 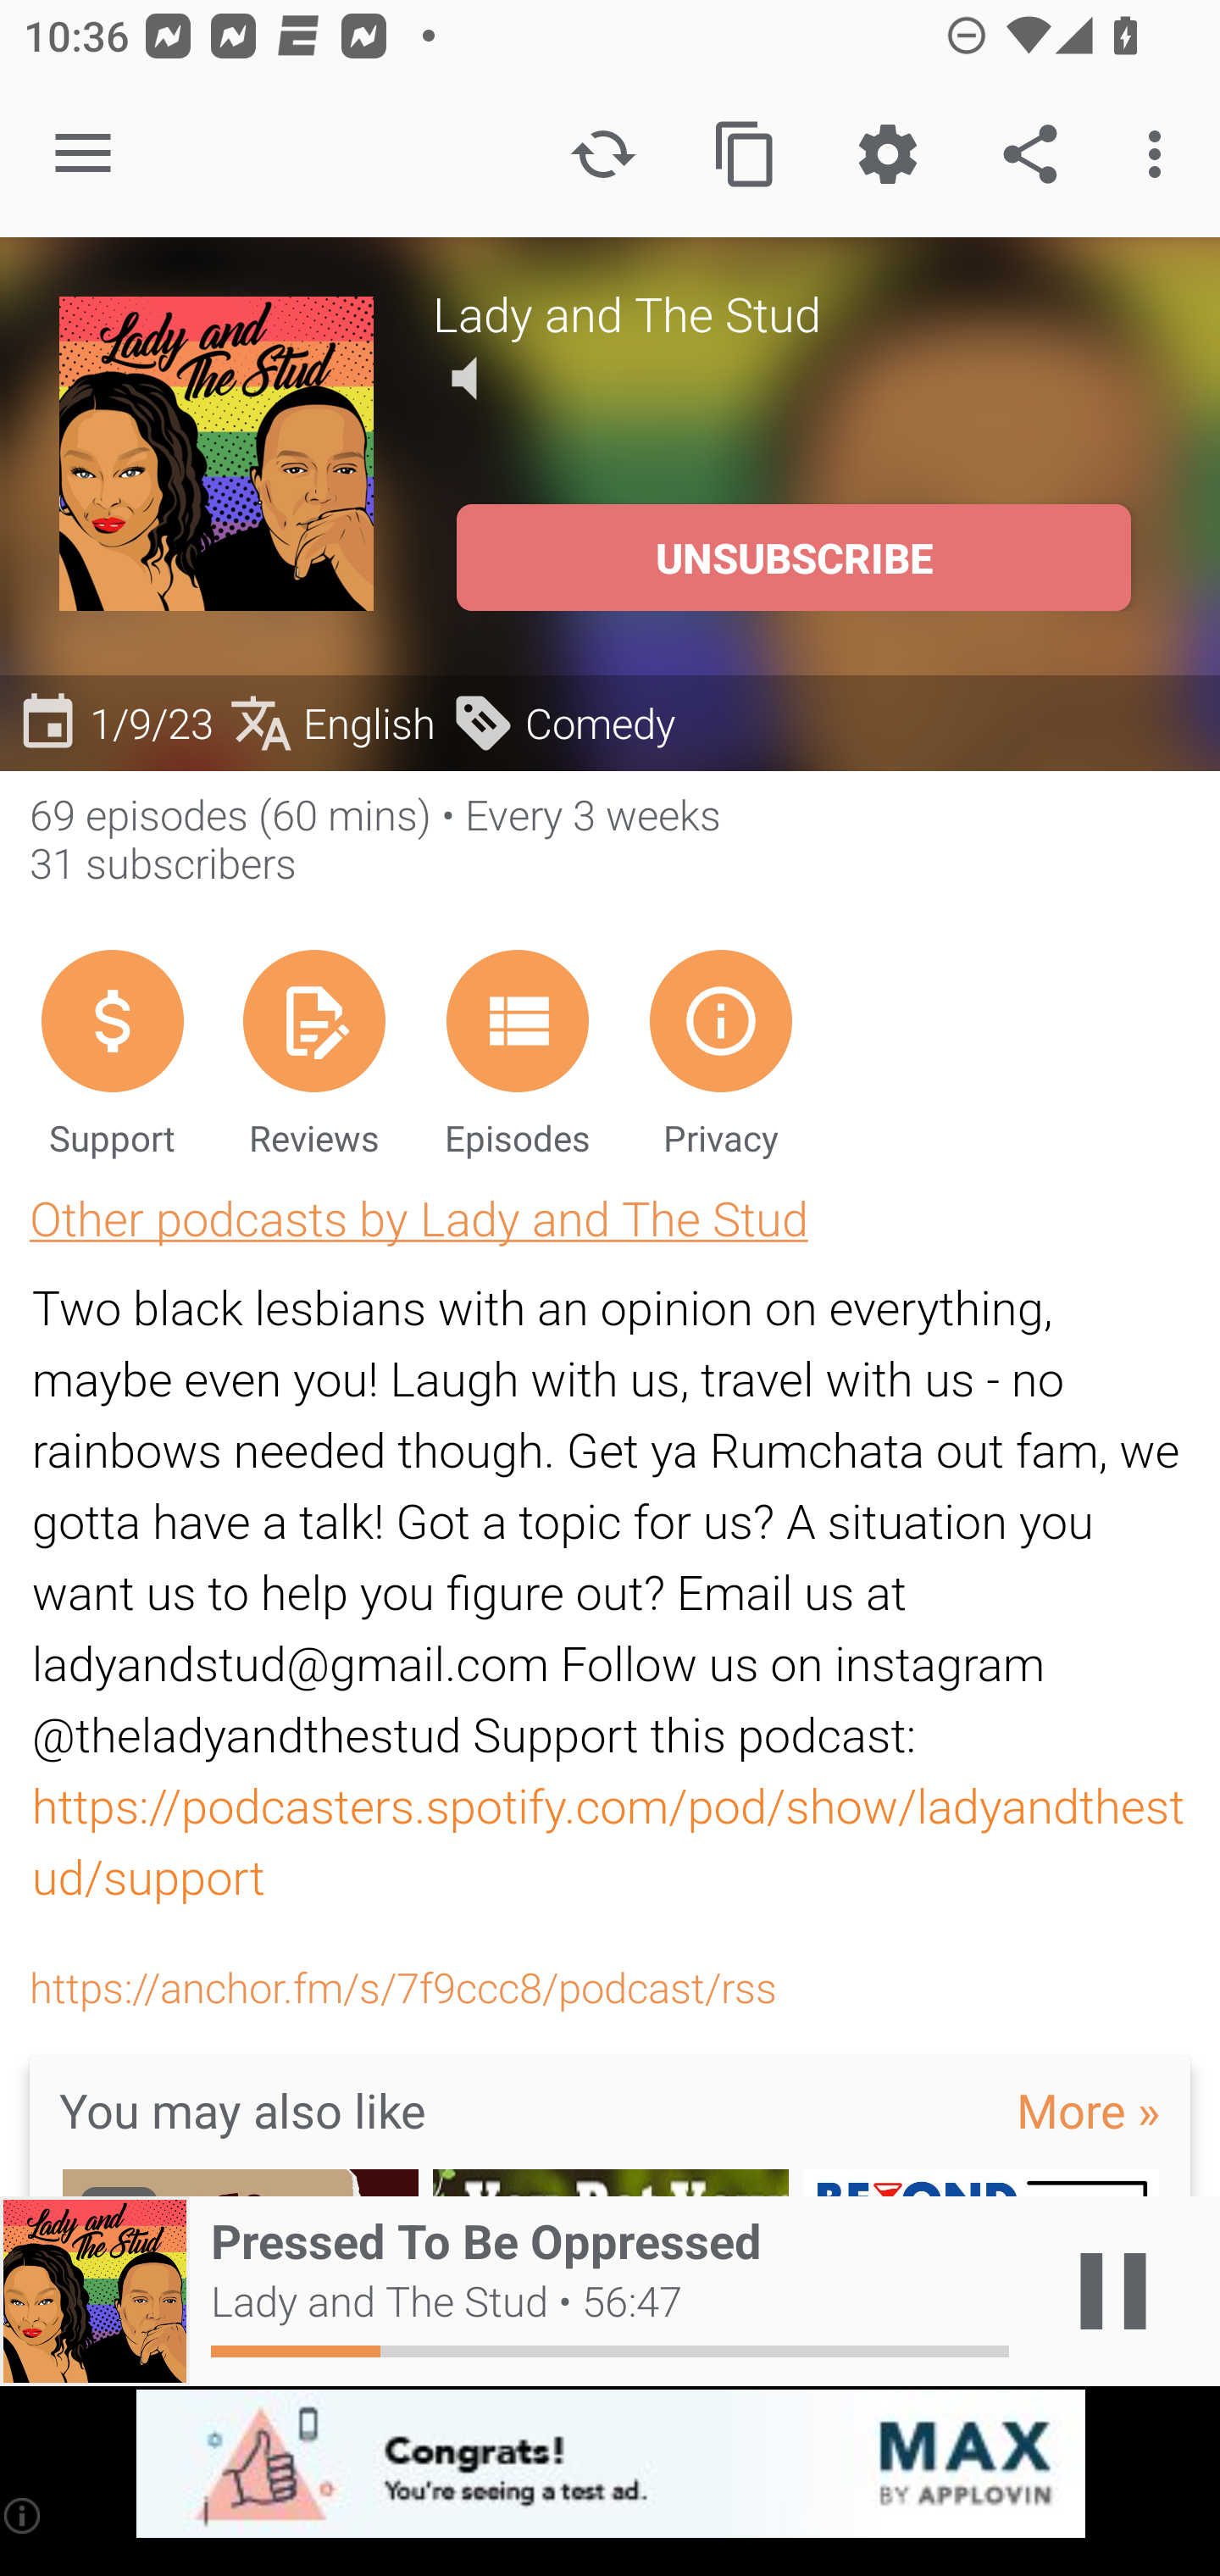 I want to click on UNSUBSCRIBE, so click(x=793, y=558).